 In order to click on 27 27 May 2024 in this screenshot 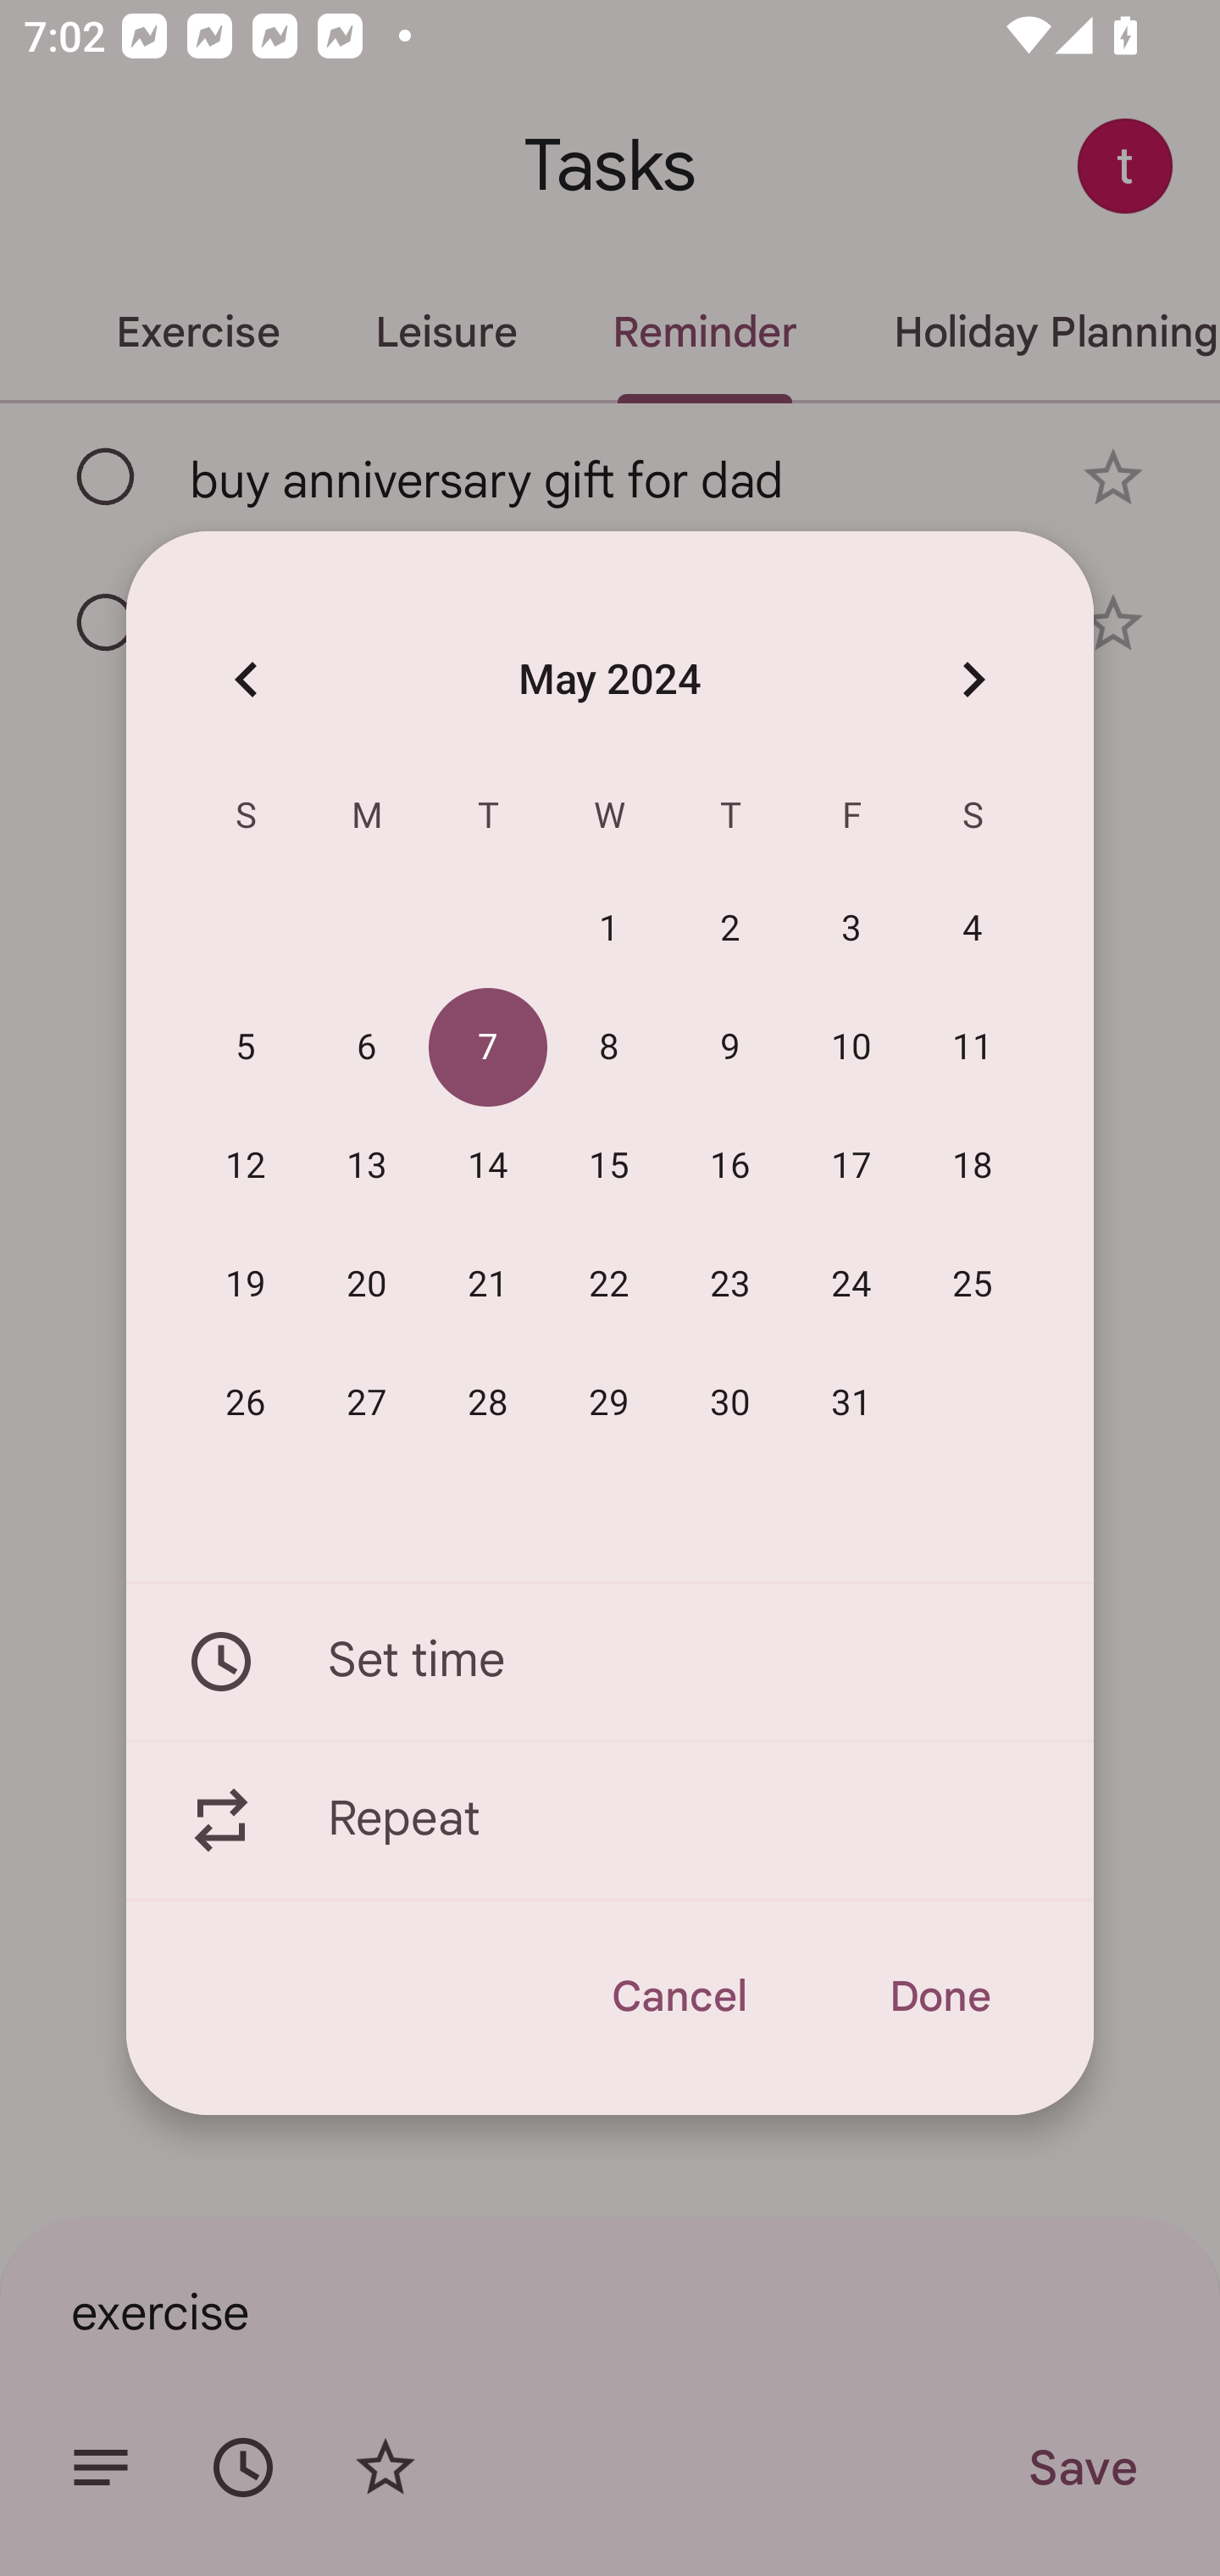, I will do `click(367, 1403)`.